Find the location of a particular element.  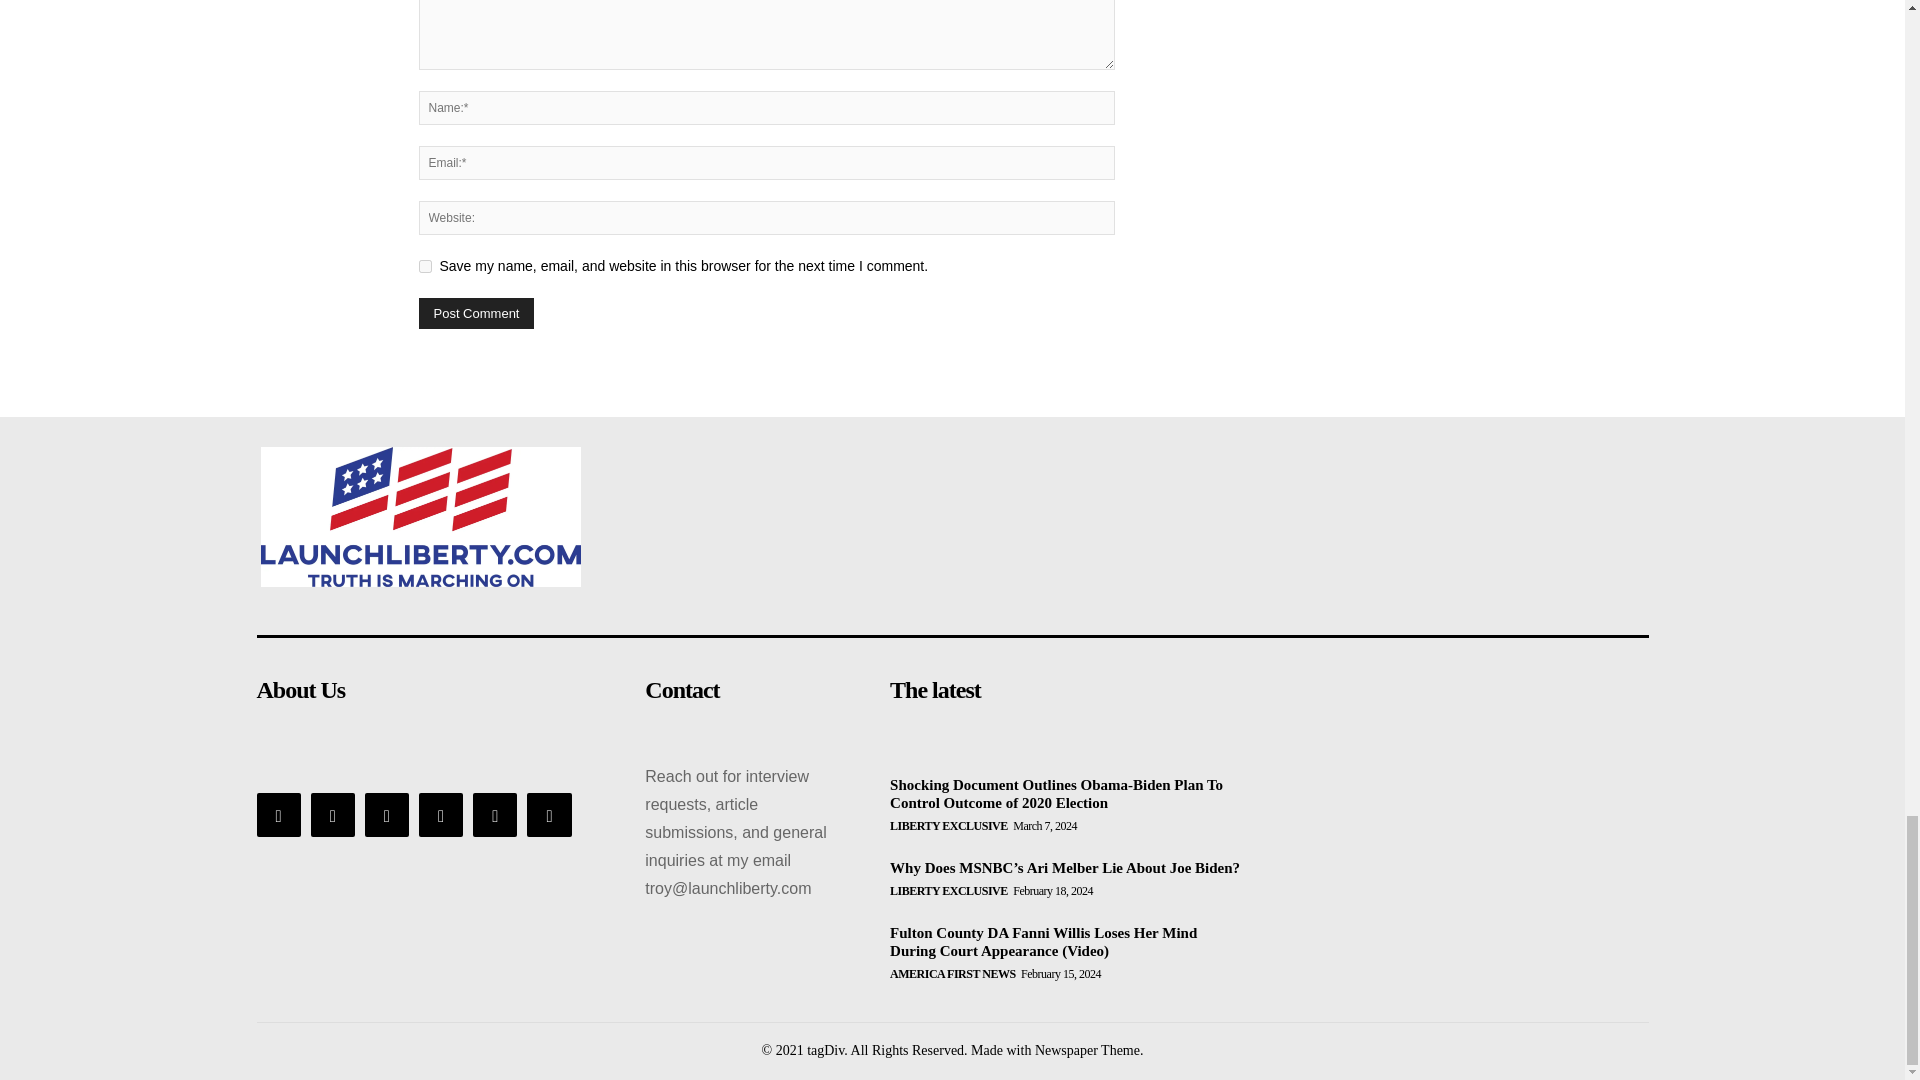

yes is located at coordinates (424, 266).